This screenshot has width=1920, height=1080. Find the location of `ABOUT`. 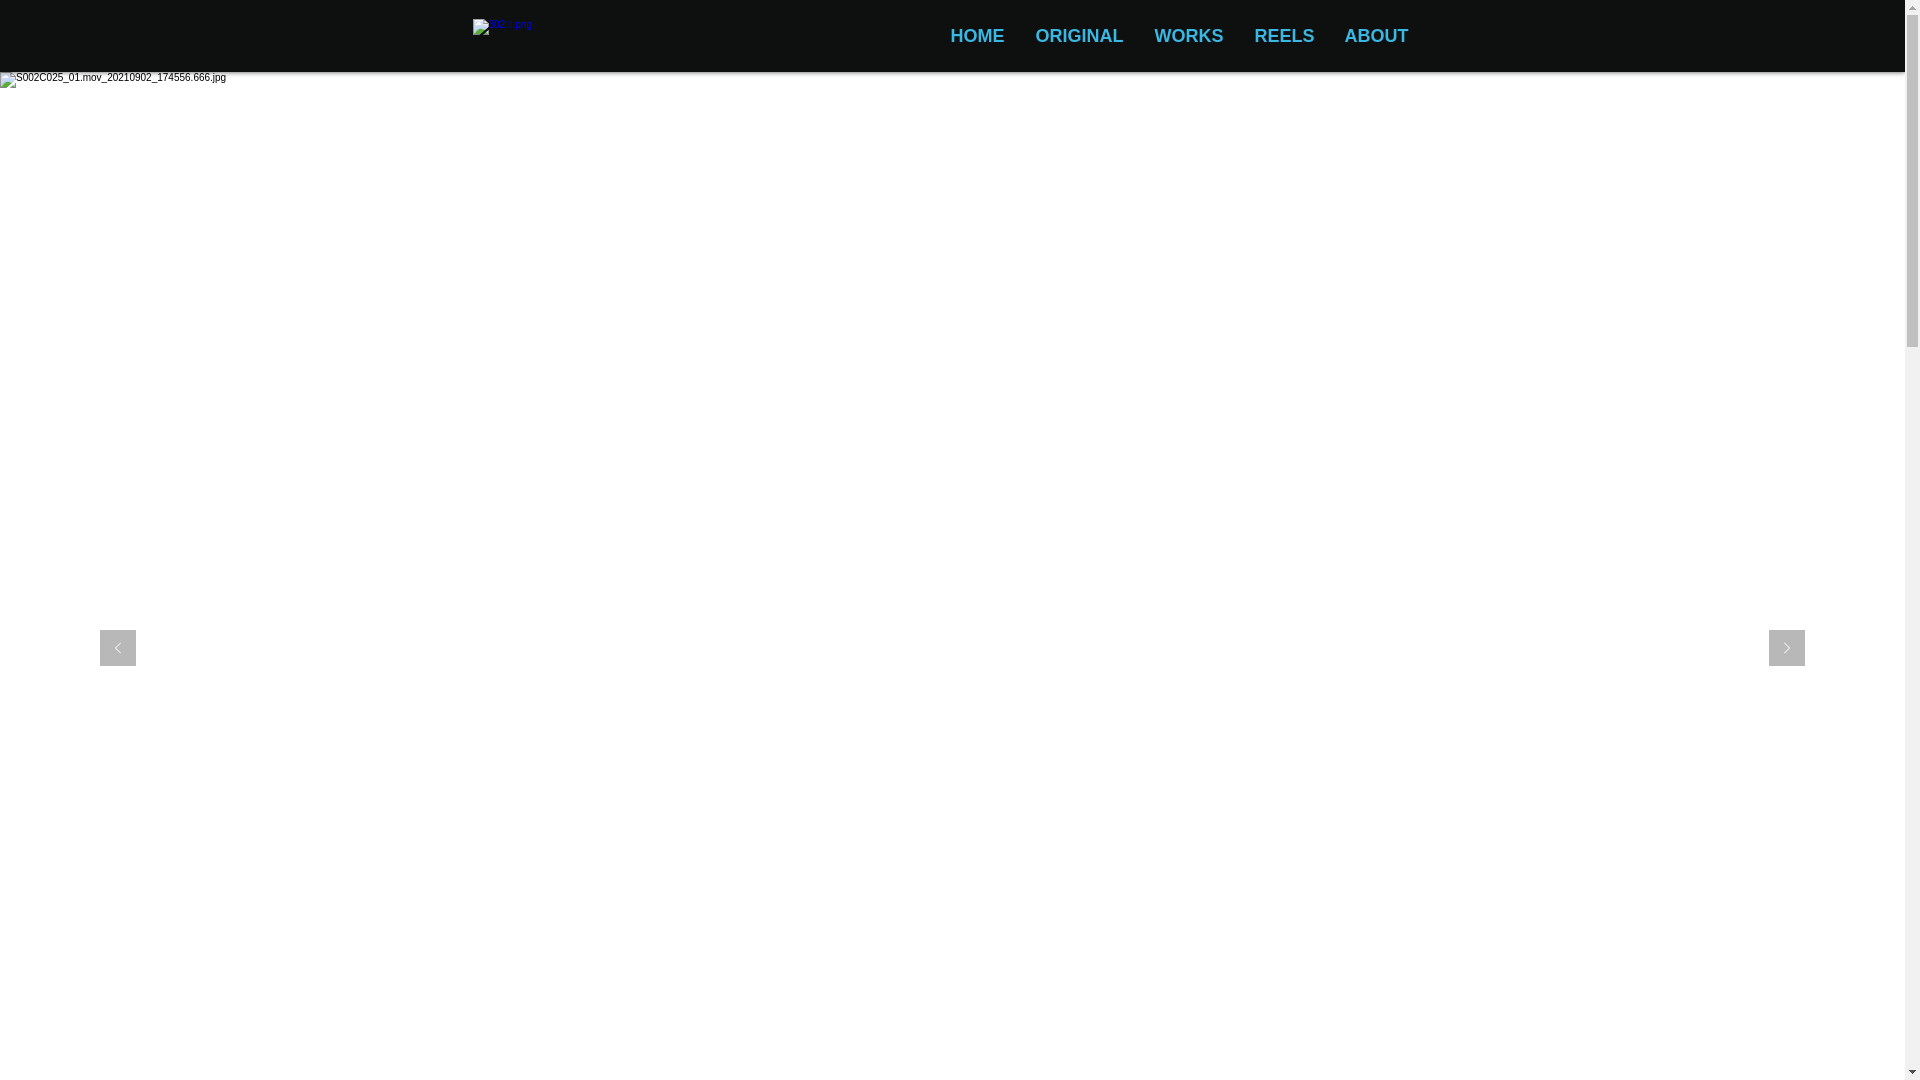

ABOUT is located at coordinates (1377, 36).